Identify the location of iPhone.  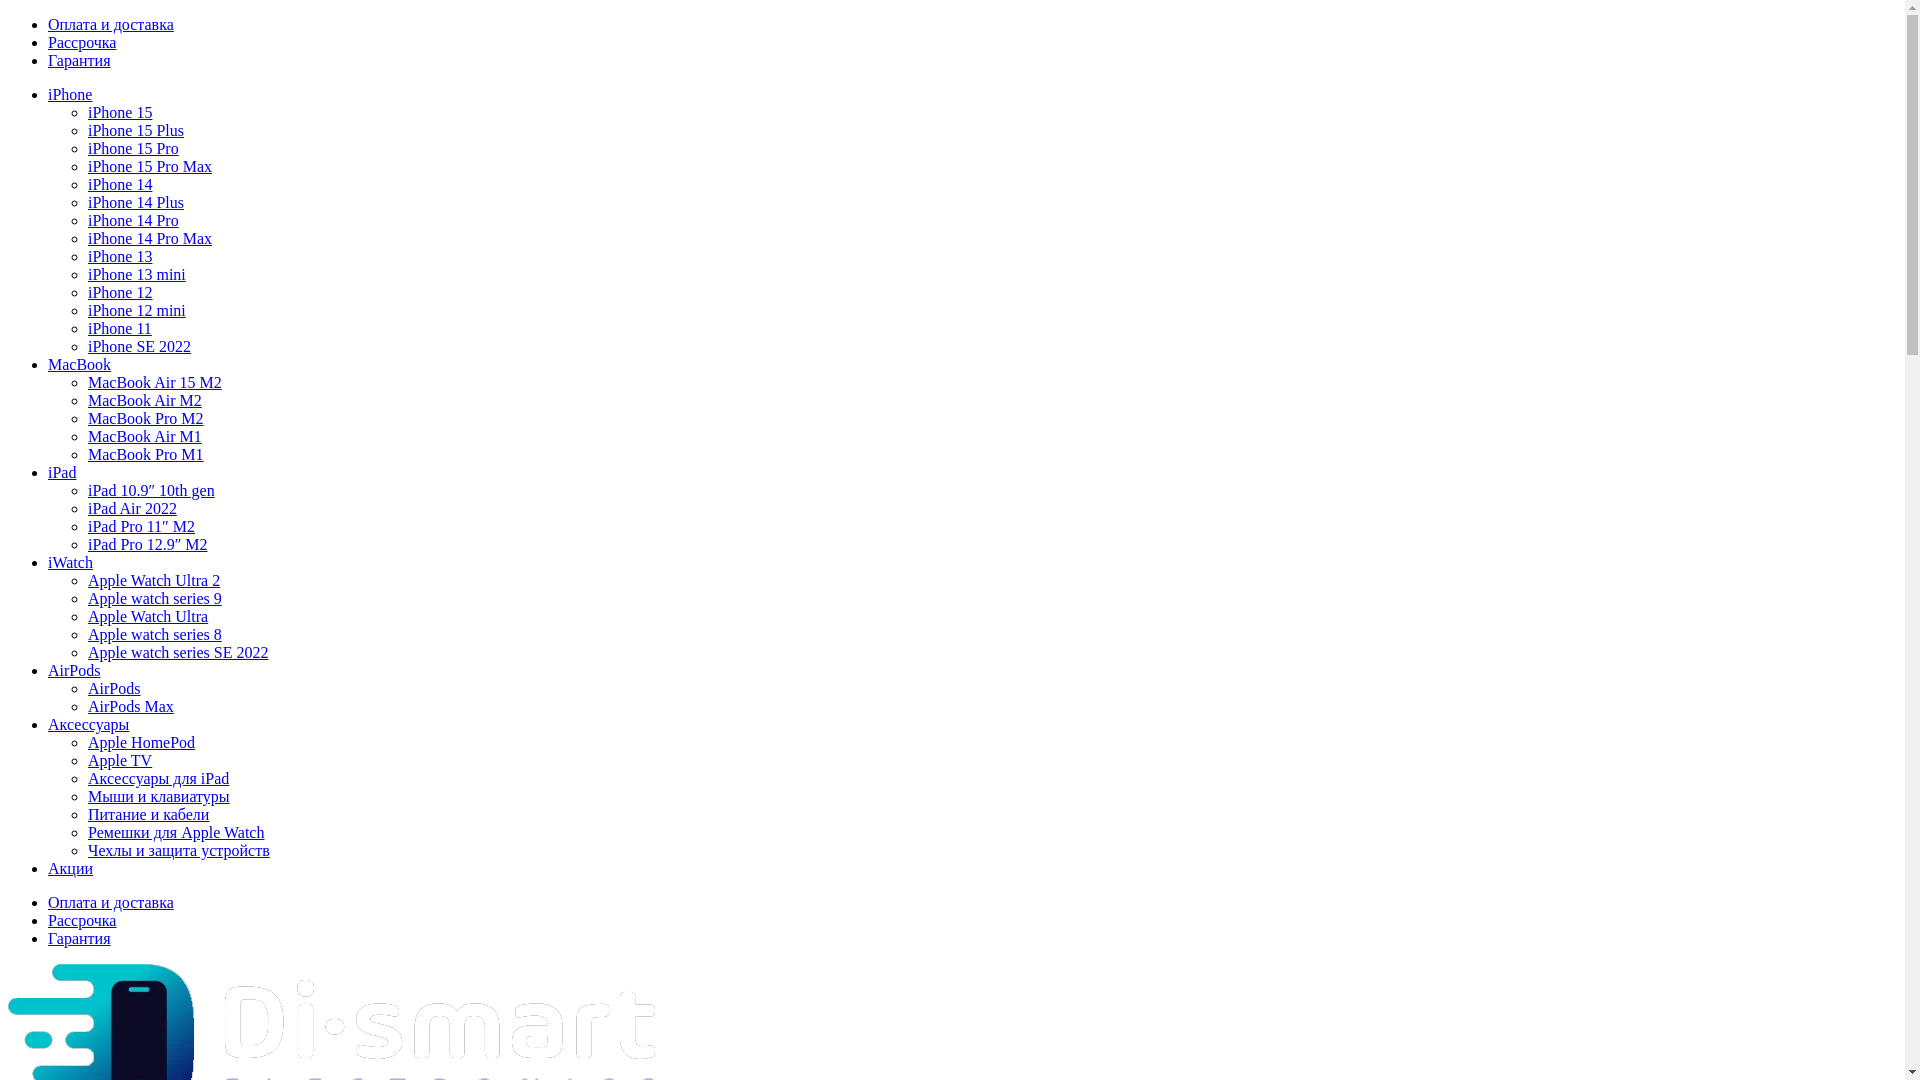
(70, 94).